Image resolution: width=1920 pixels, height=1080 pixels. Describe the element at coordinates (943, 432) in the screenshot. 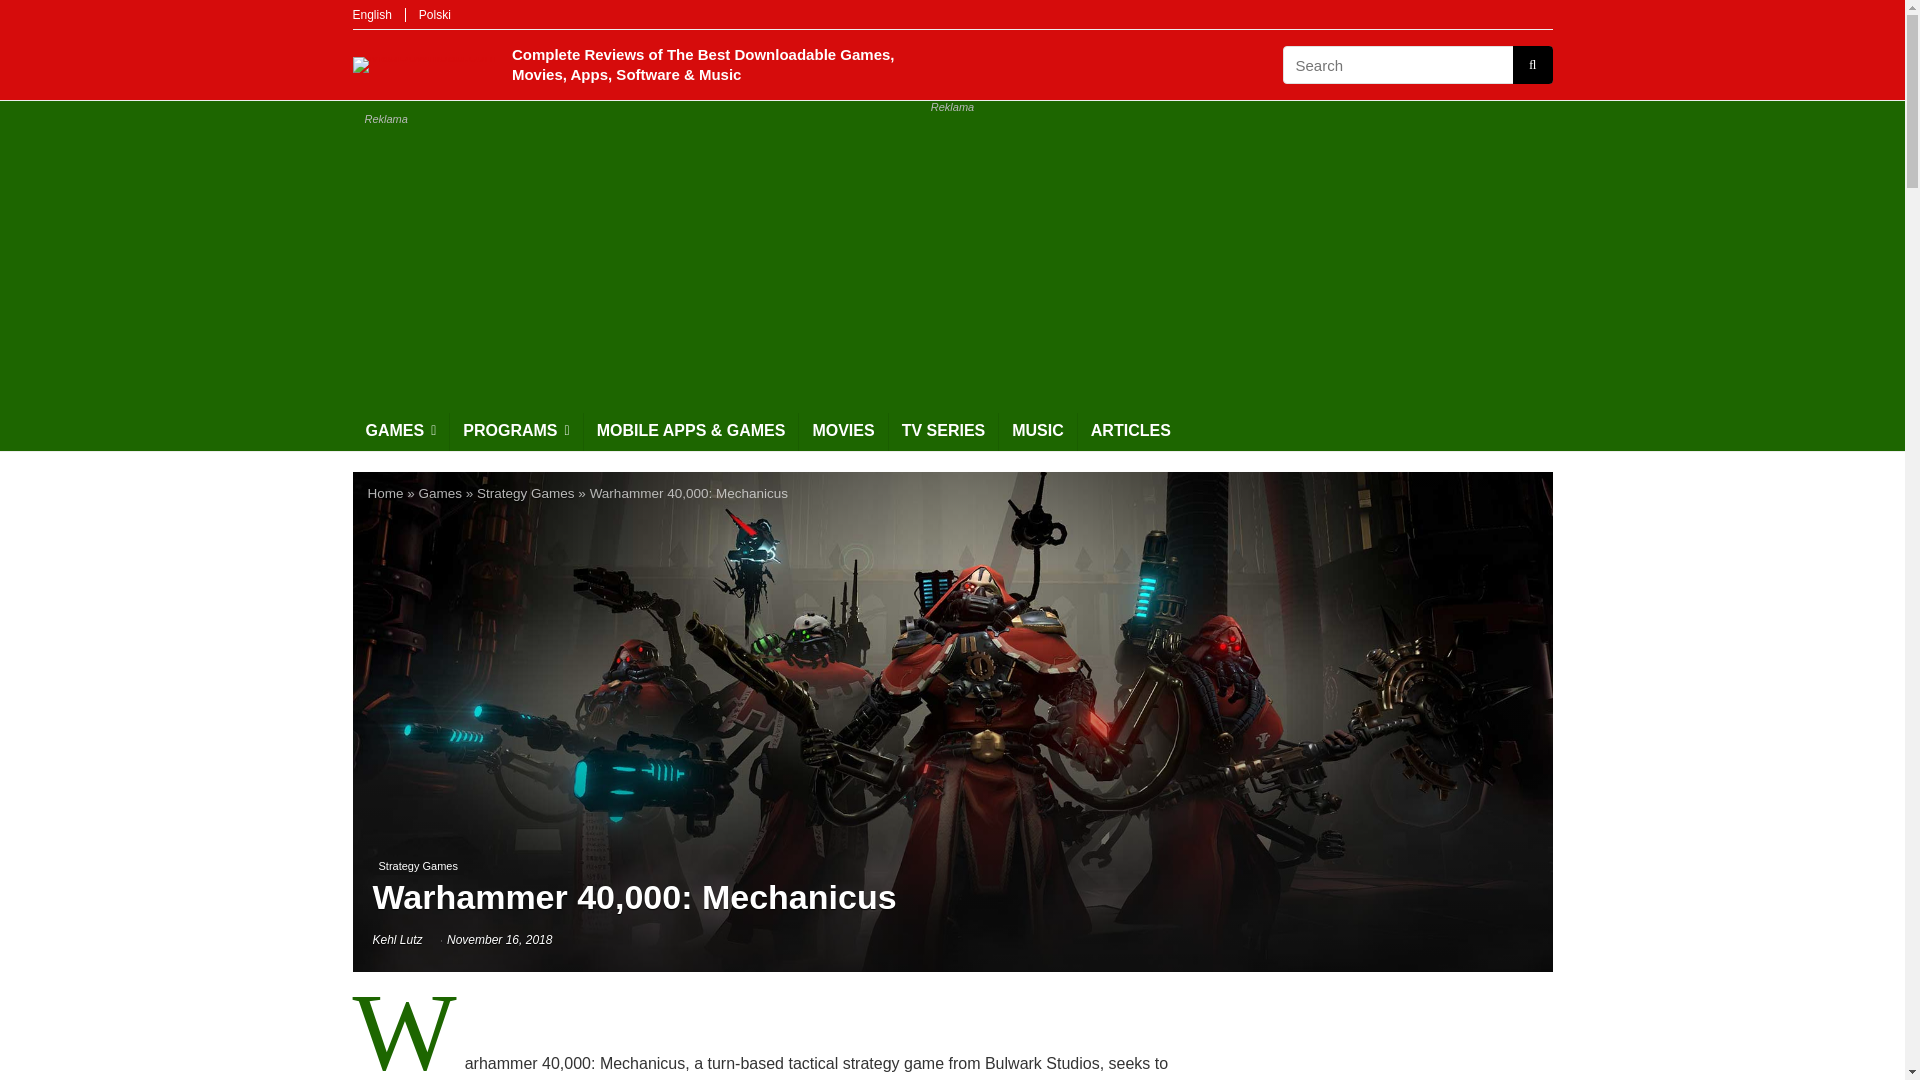

I see `TV SERIES` at that location.